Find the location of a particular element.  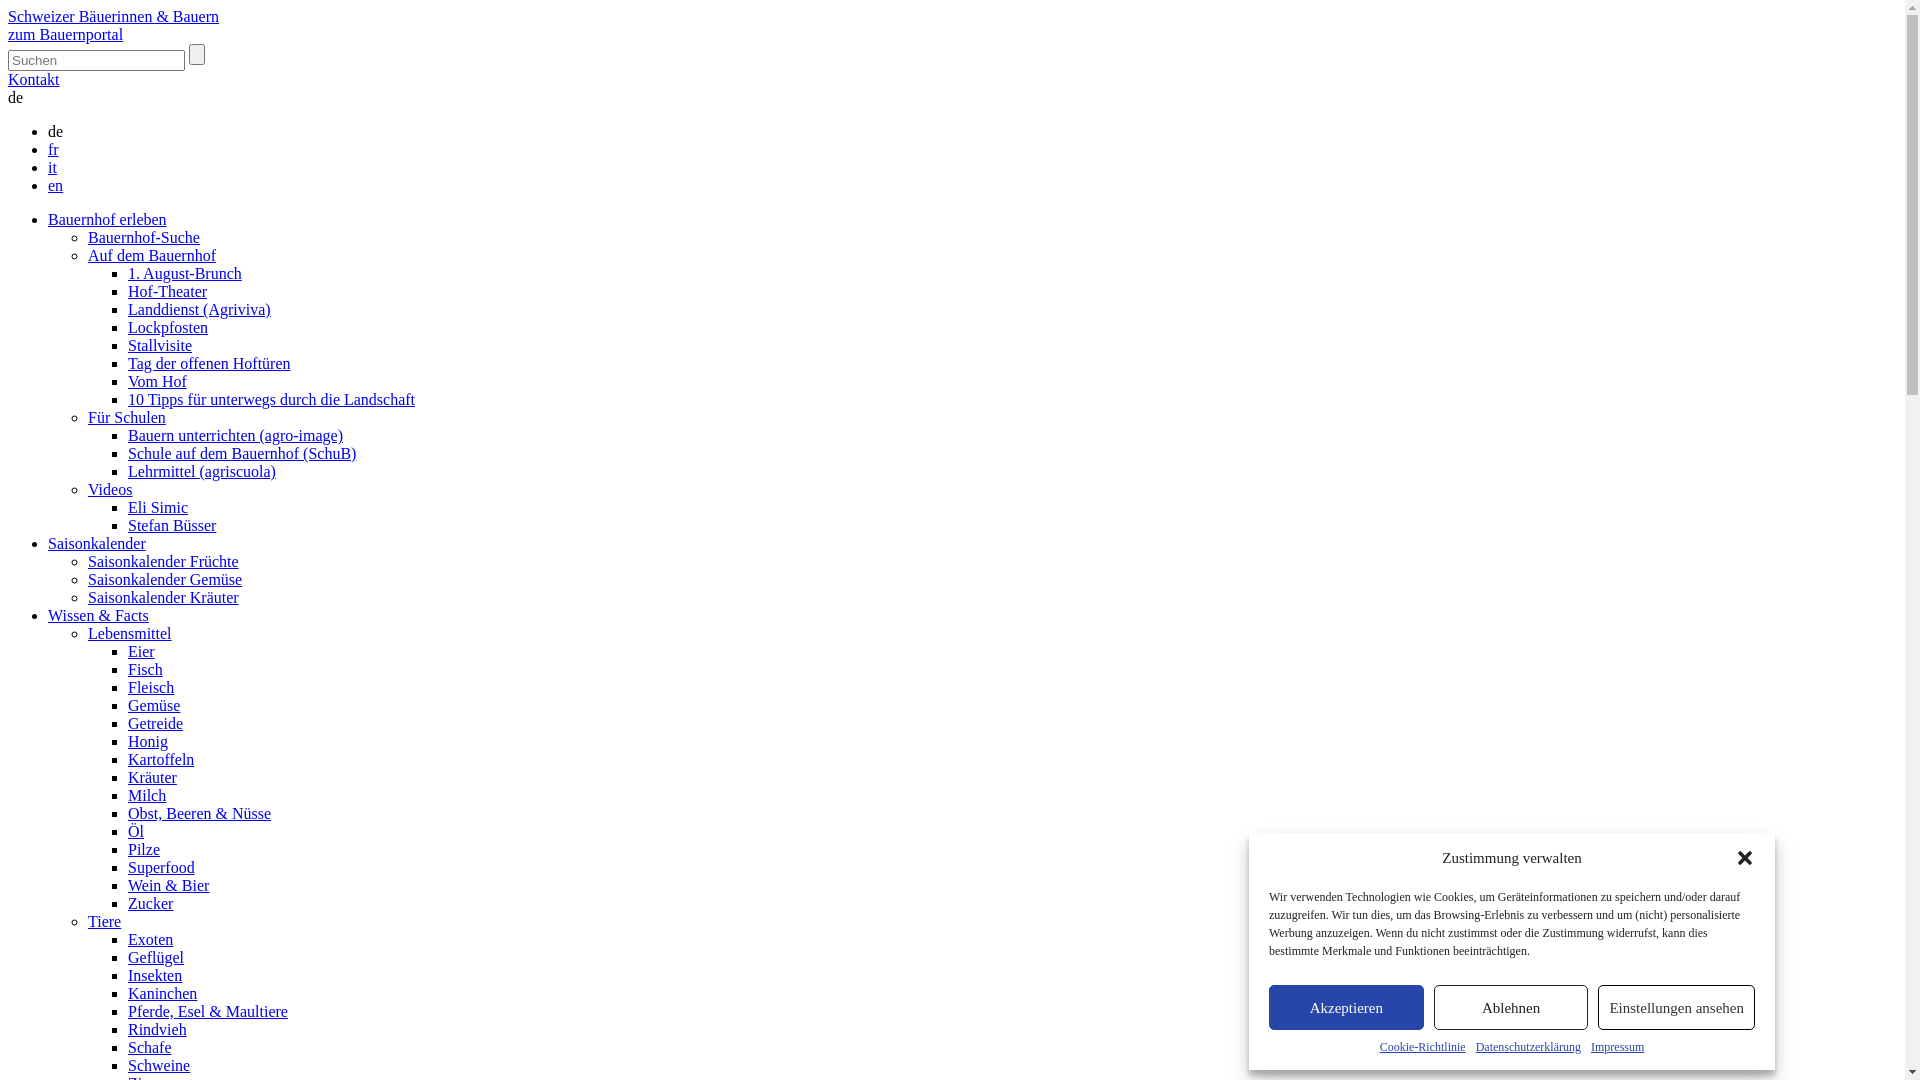

Getreide is located at coordinates (156, 724).